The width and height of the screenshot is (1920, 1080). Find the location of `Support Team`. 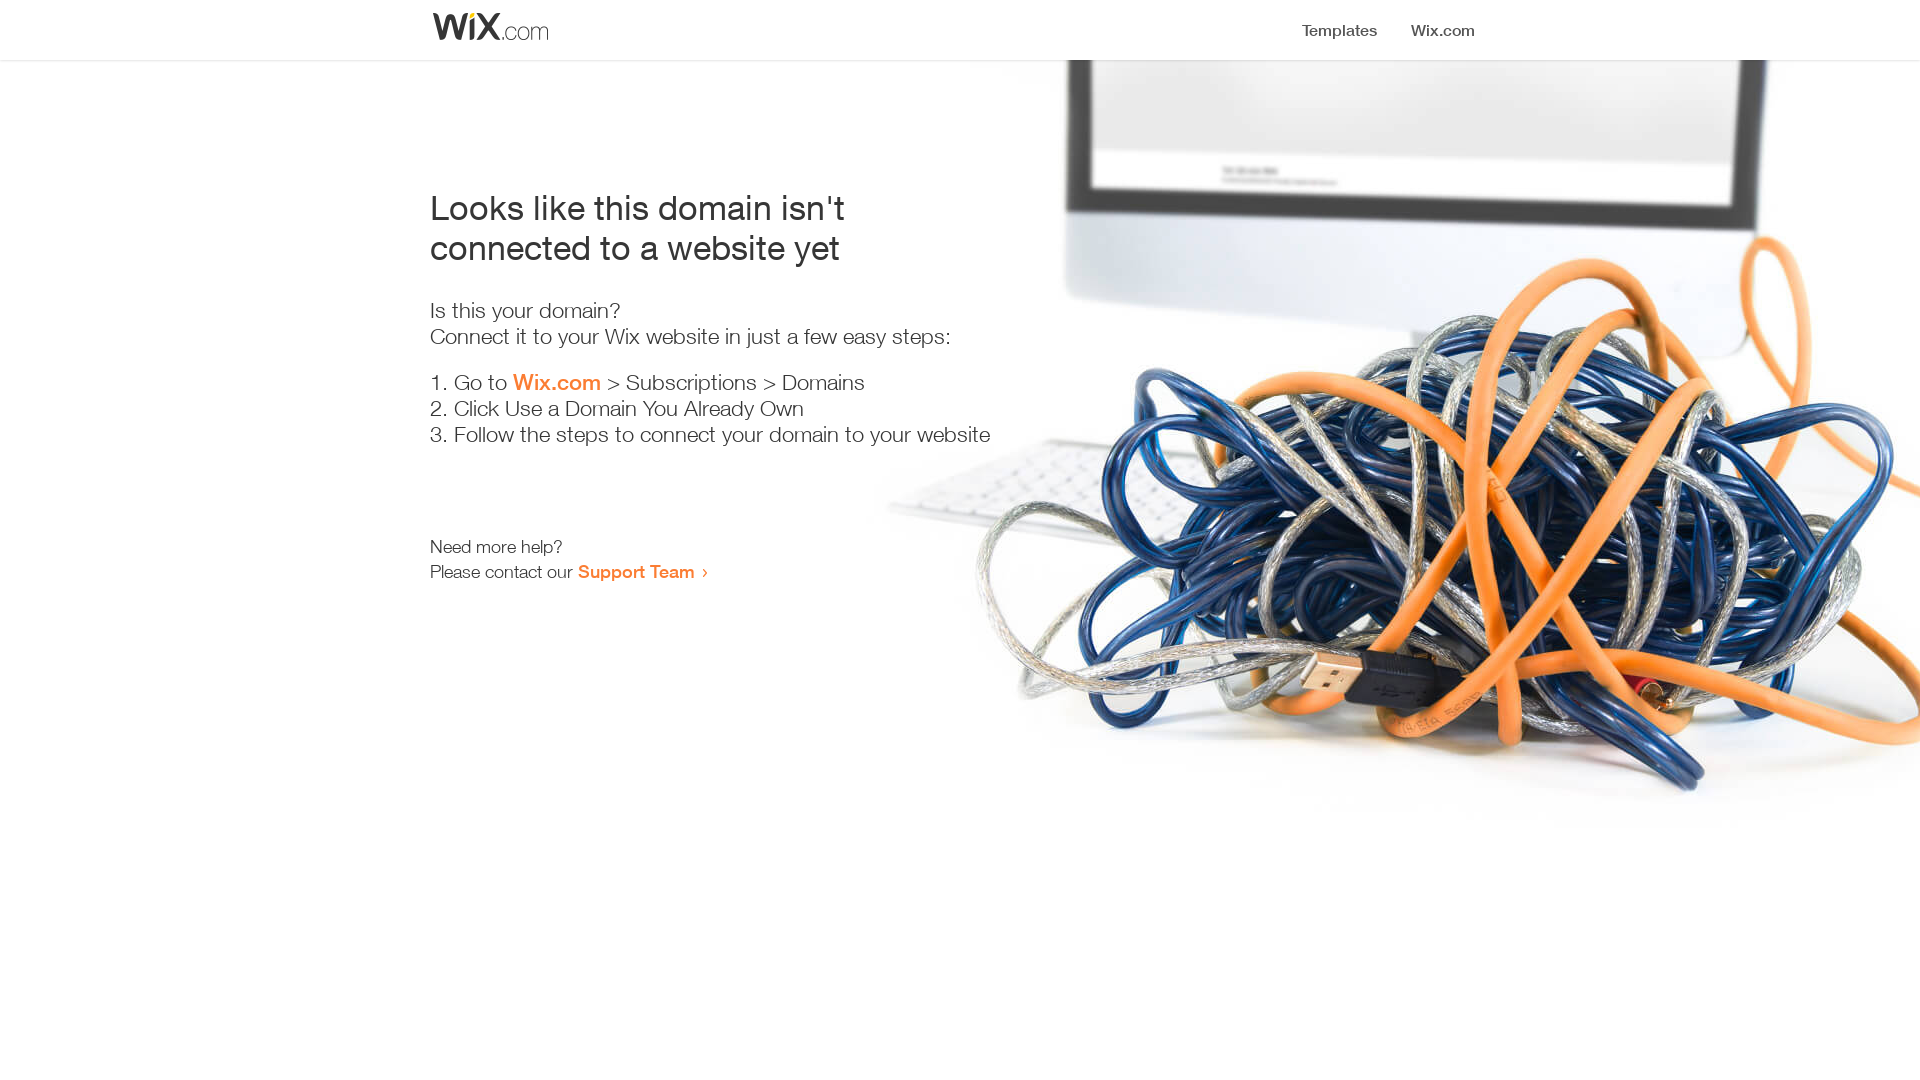

Support Team is located at coordinates (636, 571).